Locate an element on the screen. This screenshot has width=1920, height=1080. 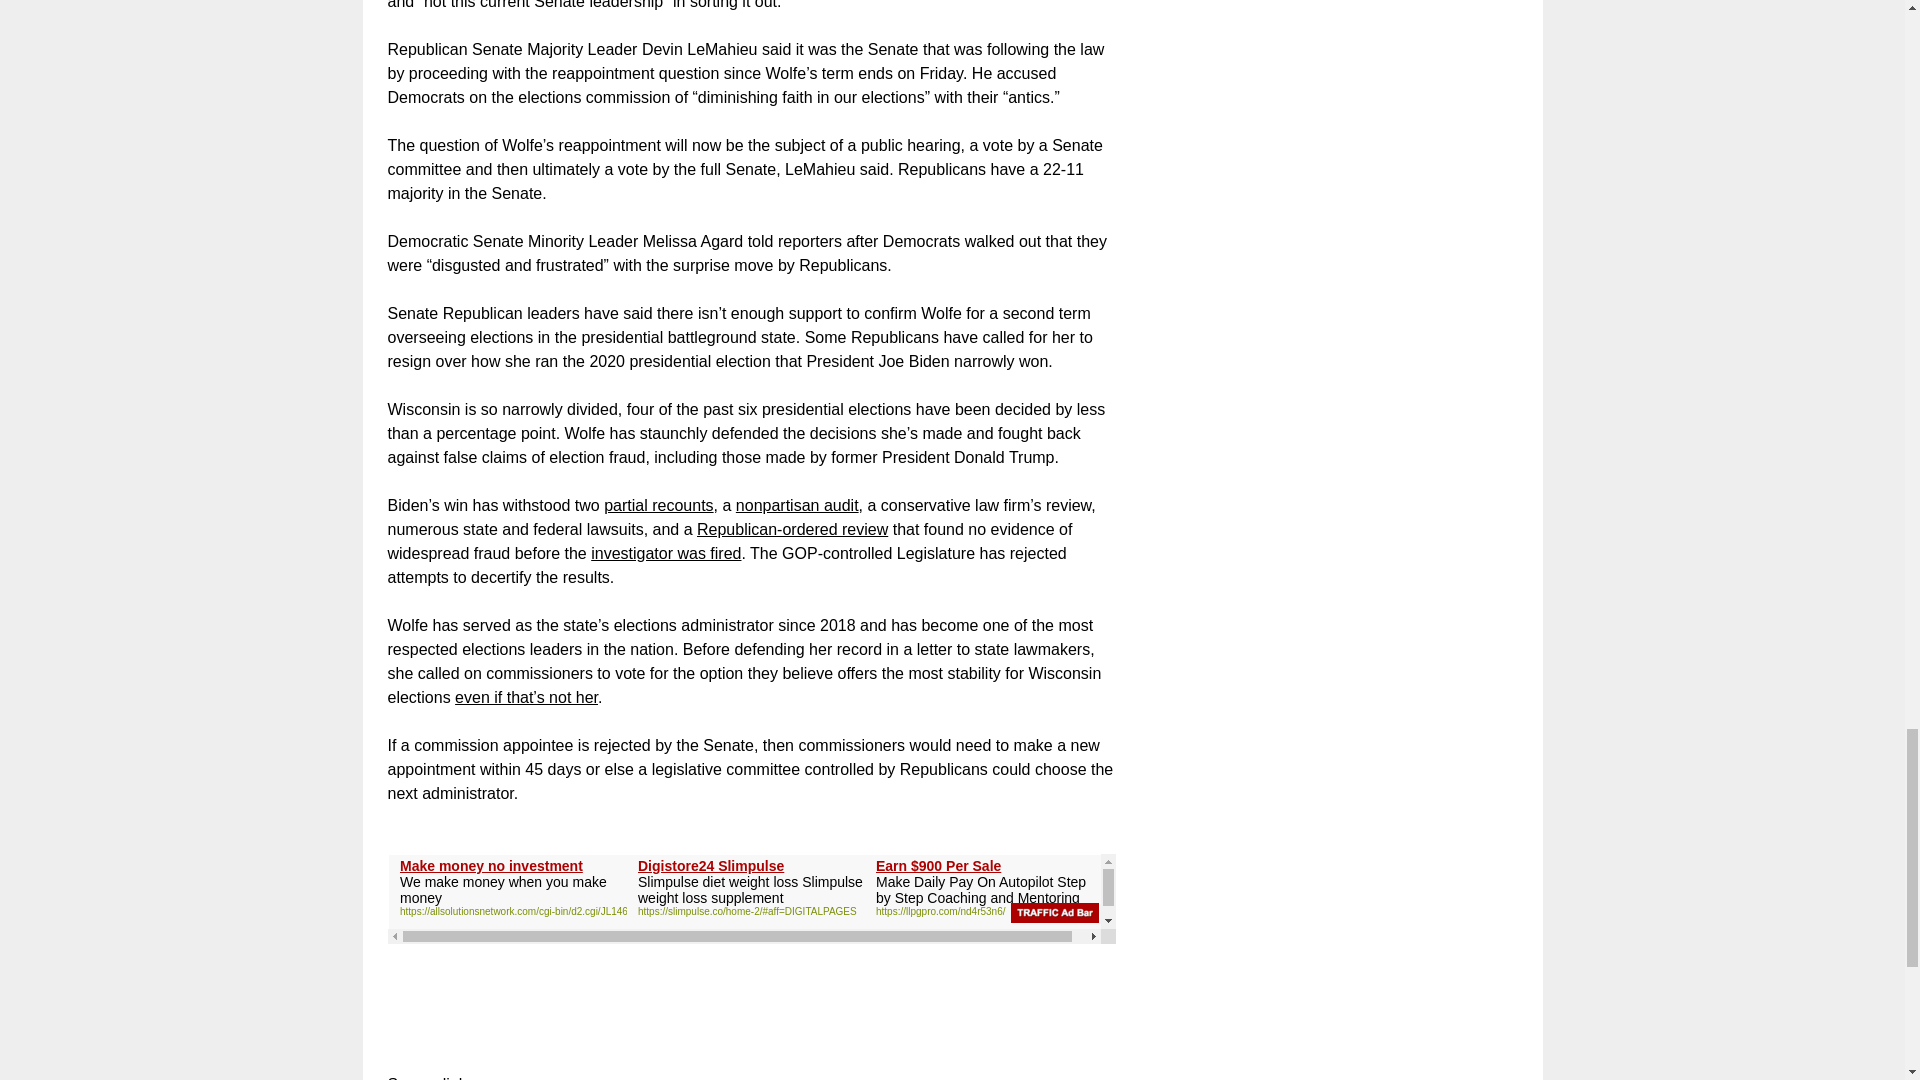
investigator was fired is located at coordinates (666, 553).